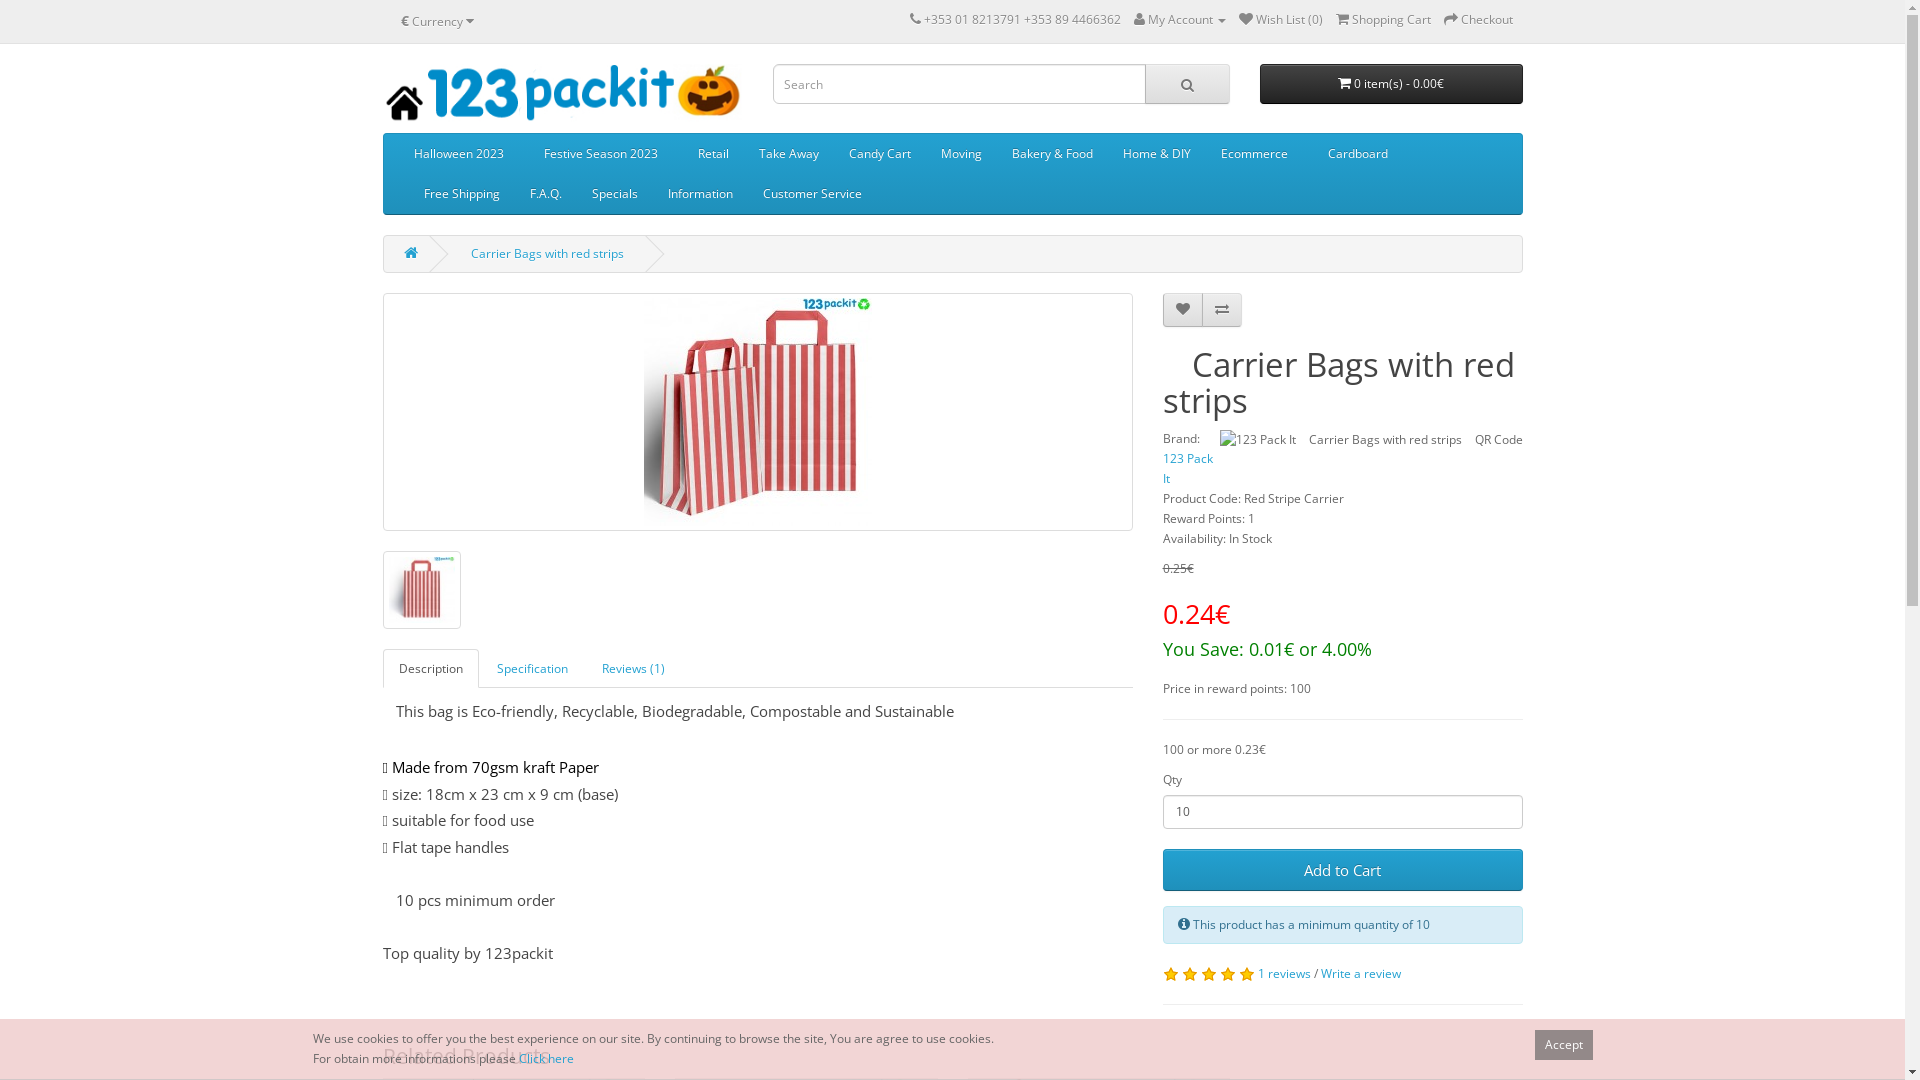 The height and width of the screenshot is (1080, 1920). I want to click on Checkout, so click(1478, 20).